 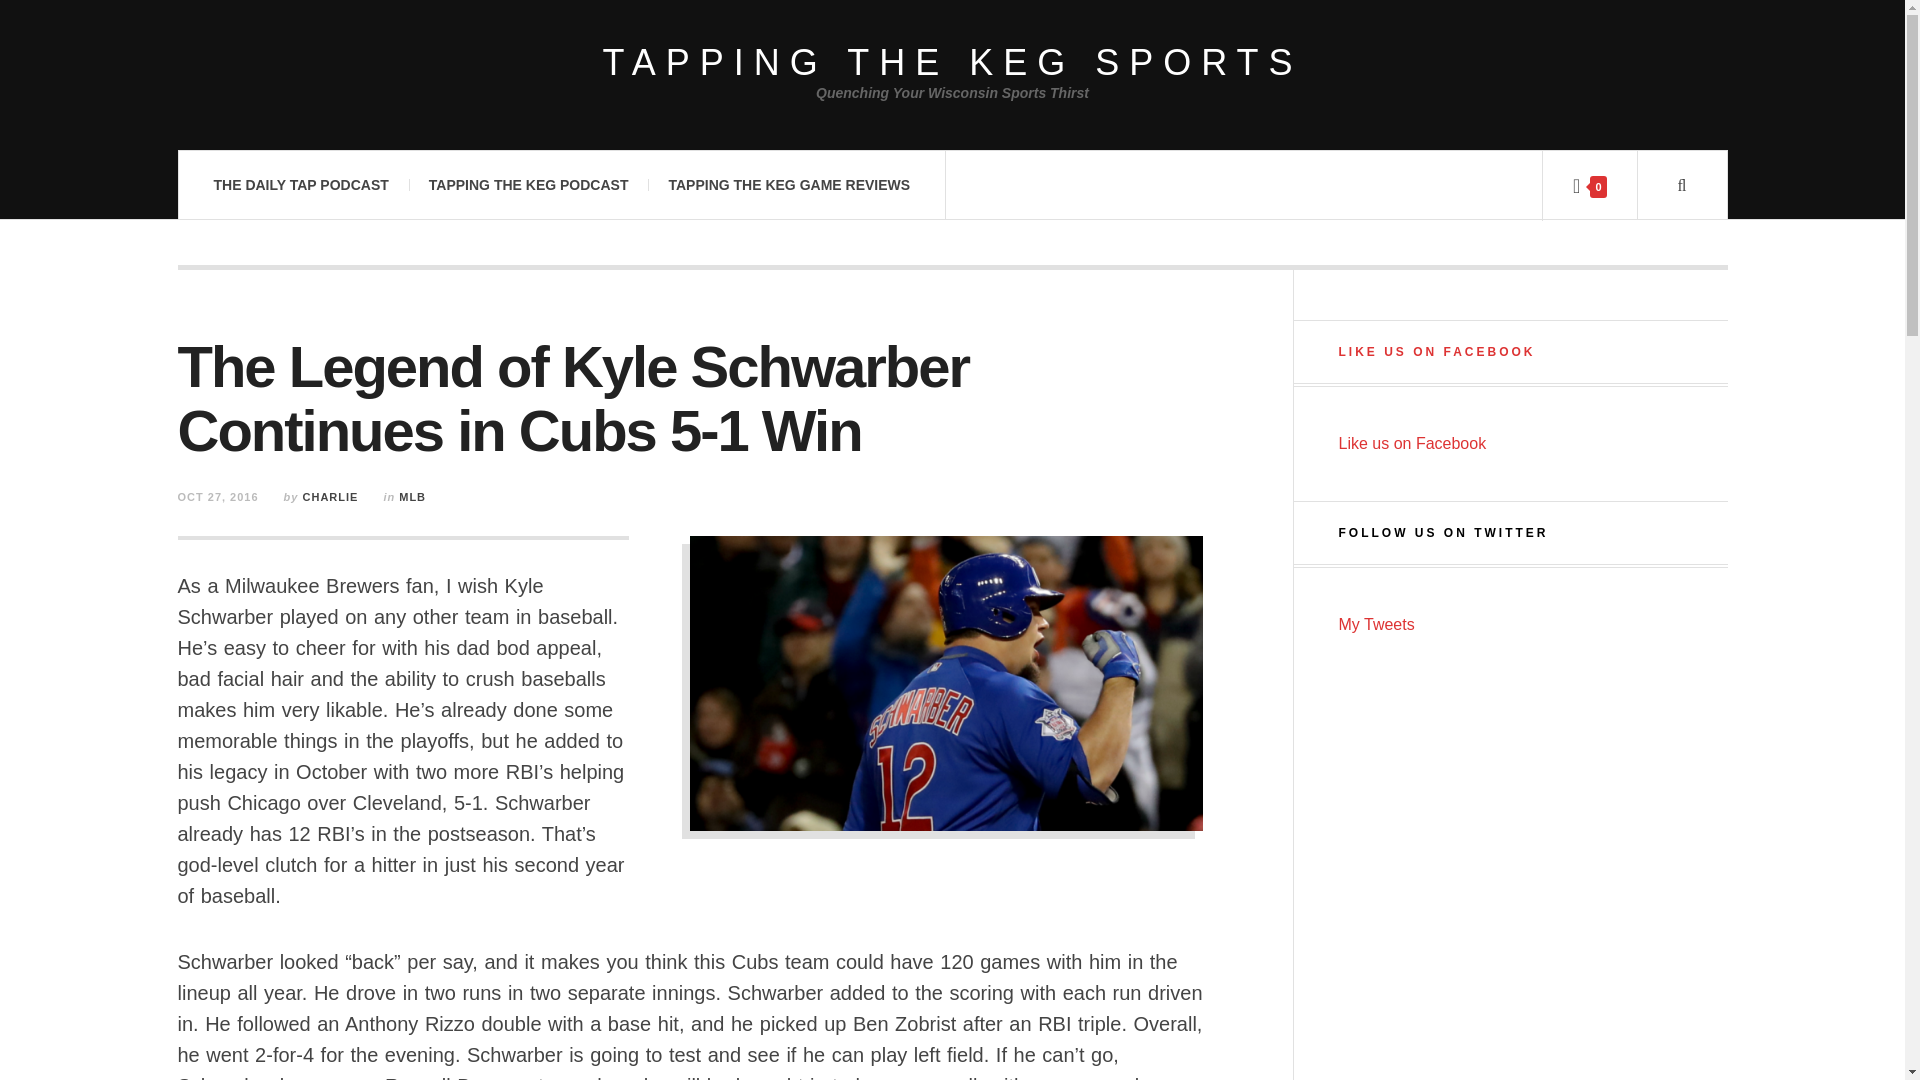 What do you see at coordinates (528, 185) in the screenshot?
I see `TAPPING THE KEG PODCAST` at bounding box center [528, 185].